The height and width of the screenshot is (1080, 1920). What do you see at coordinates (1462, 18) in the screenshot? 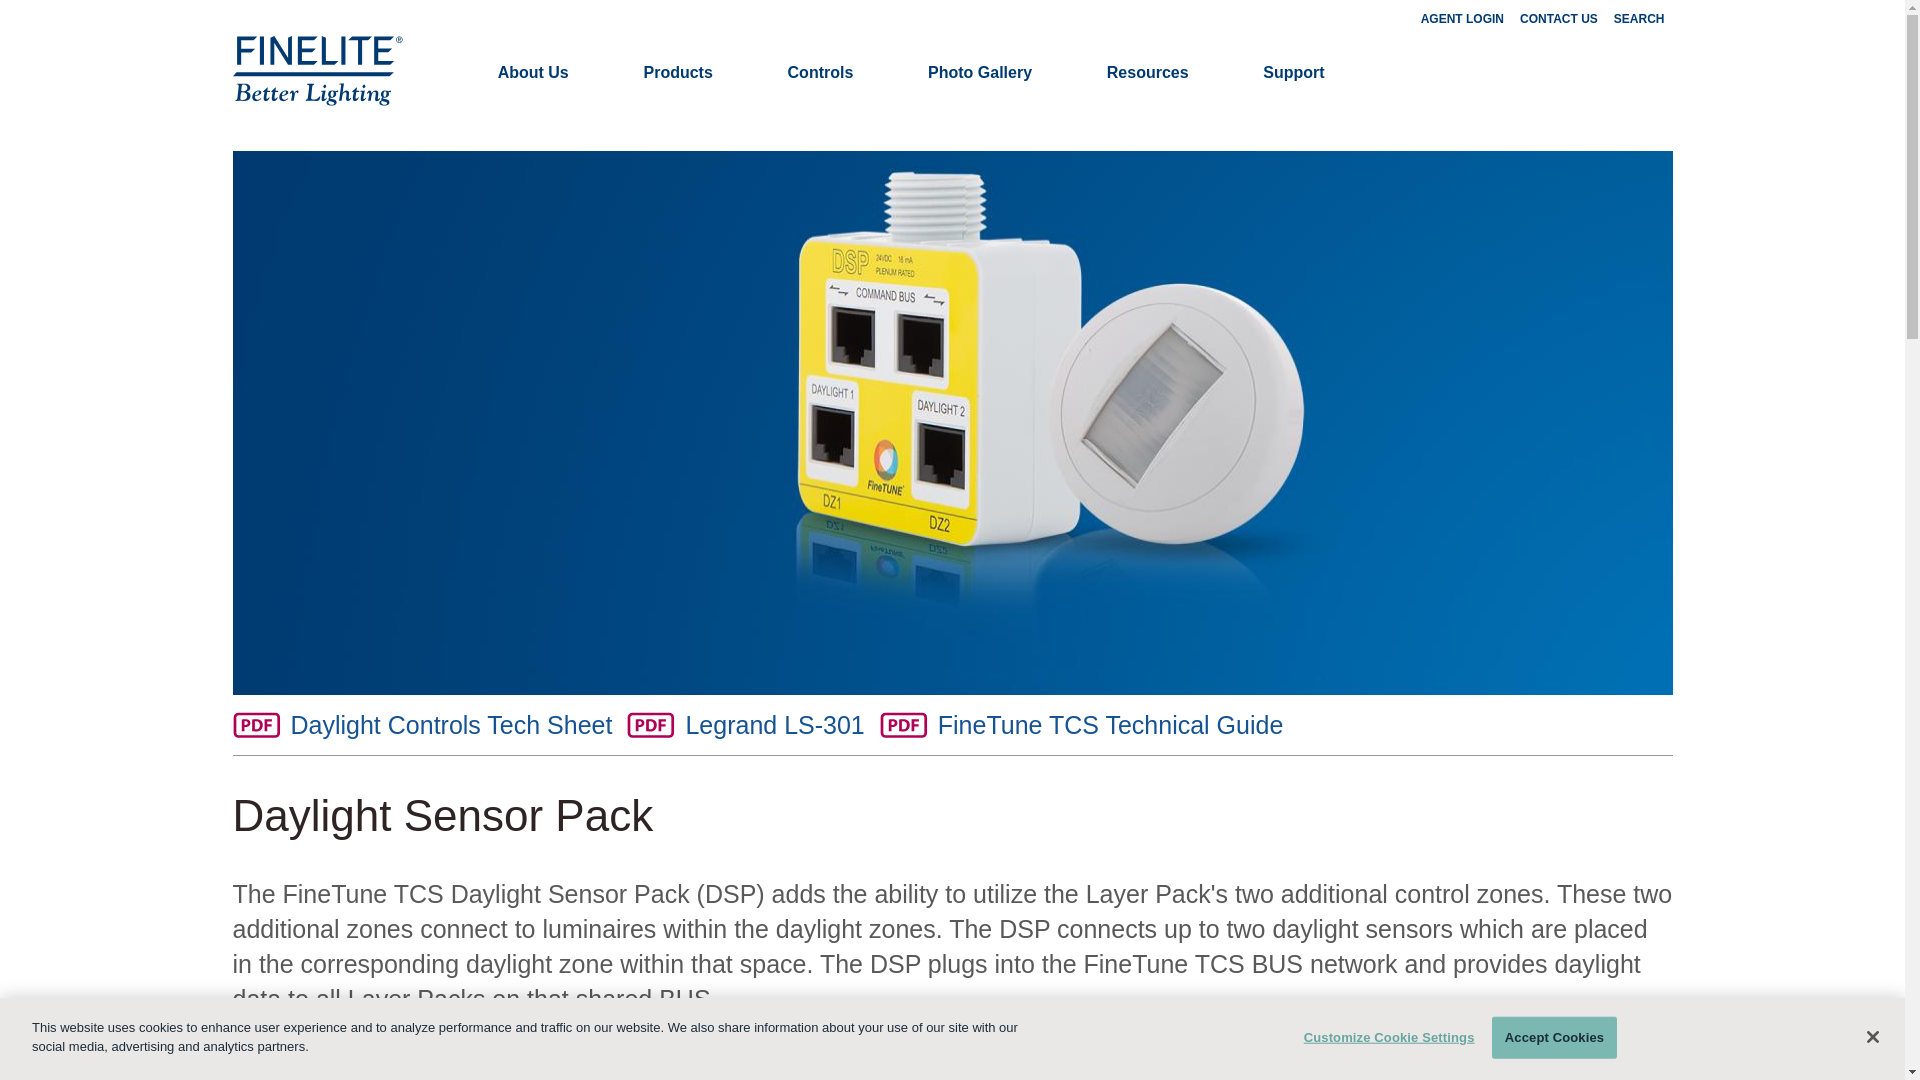
I see `AGENT LOGIN` at bounding box center [1462, 18].